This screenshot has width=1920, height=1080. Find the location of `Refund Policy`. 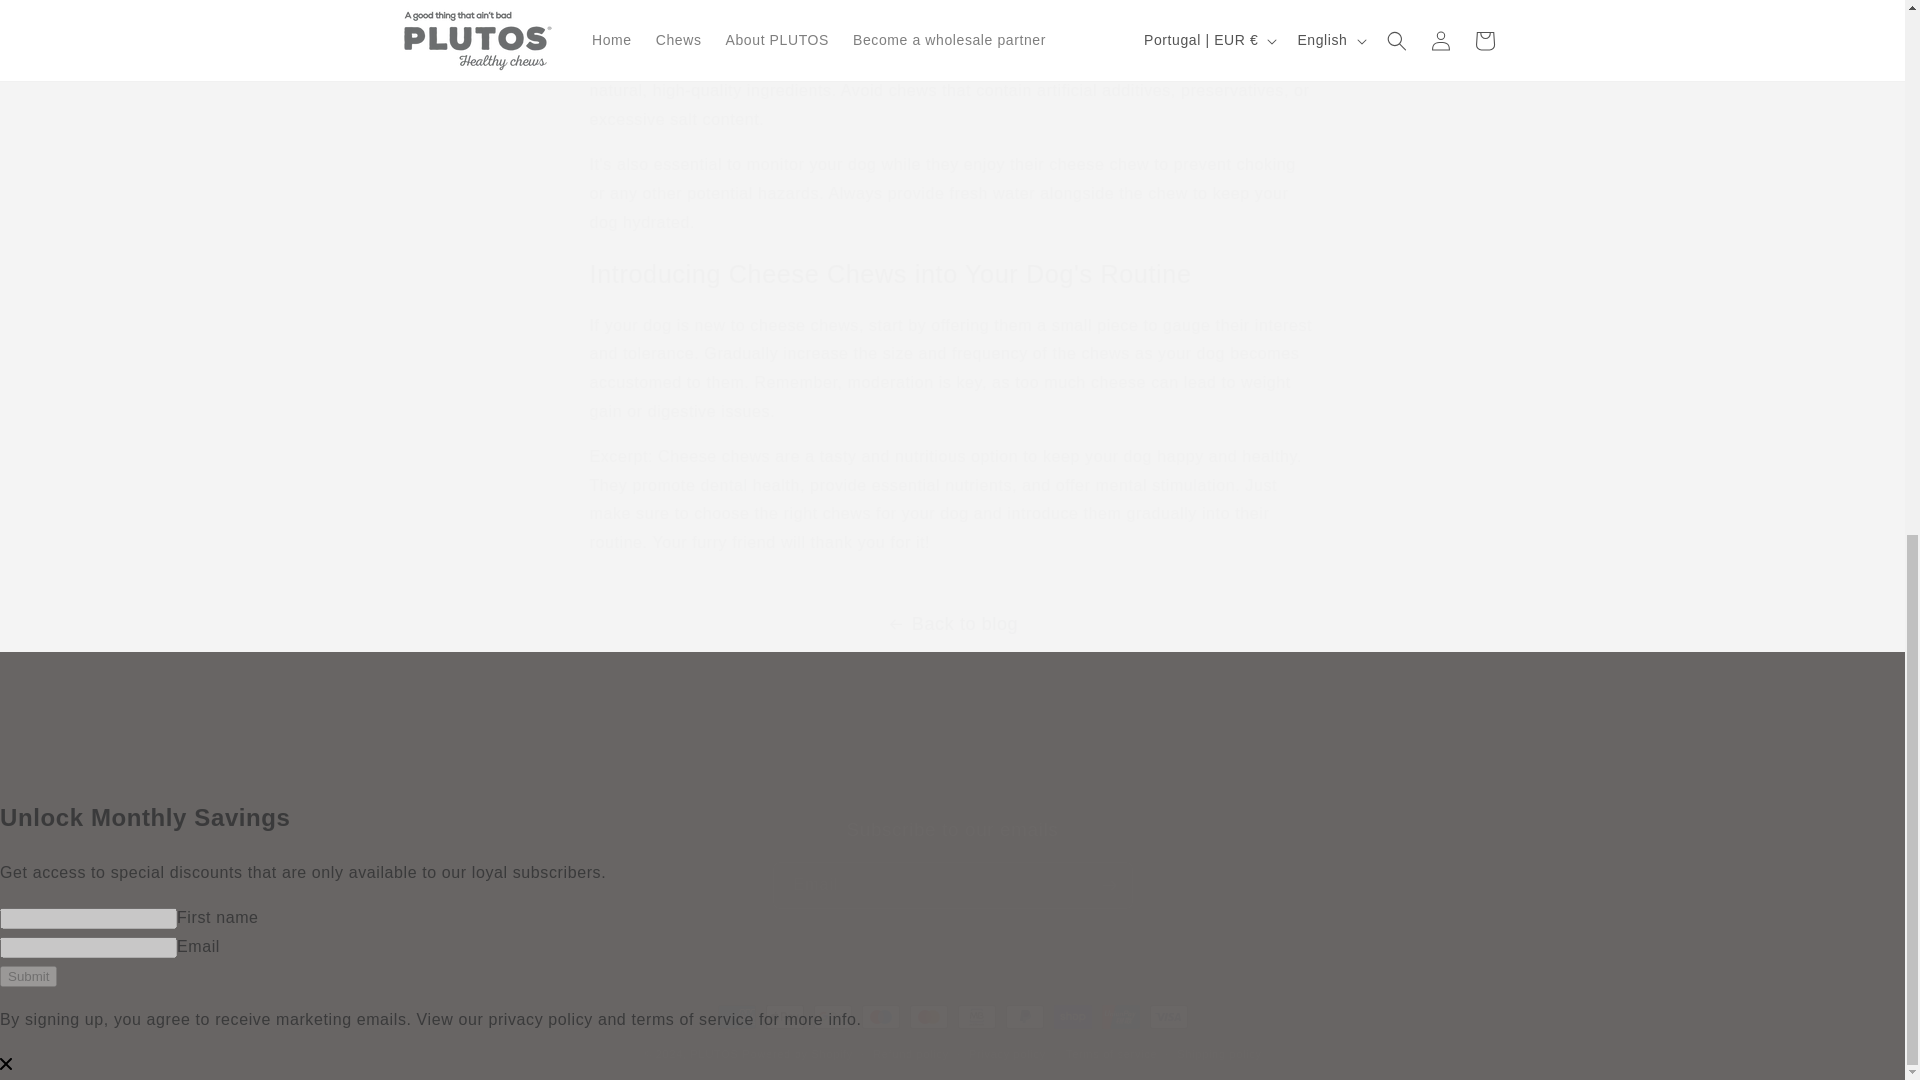

Refund Policy is located at coordinates (1002, 790).